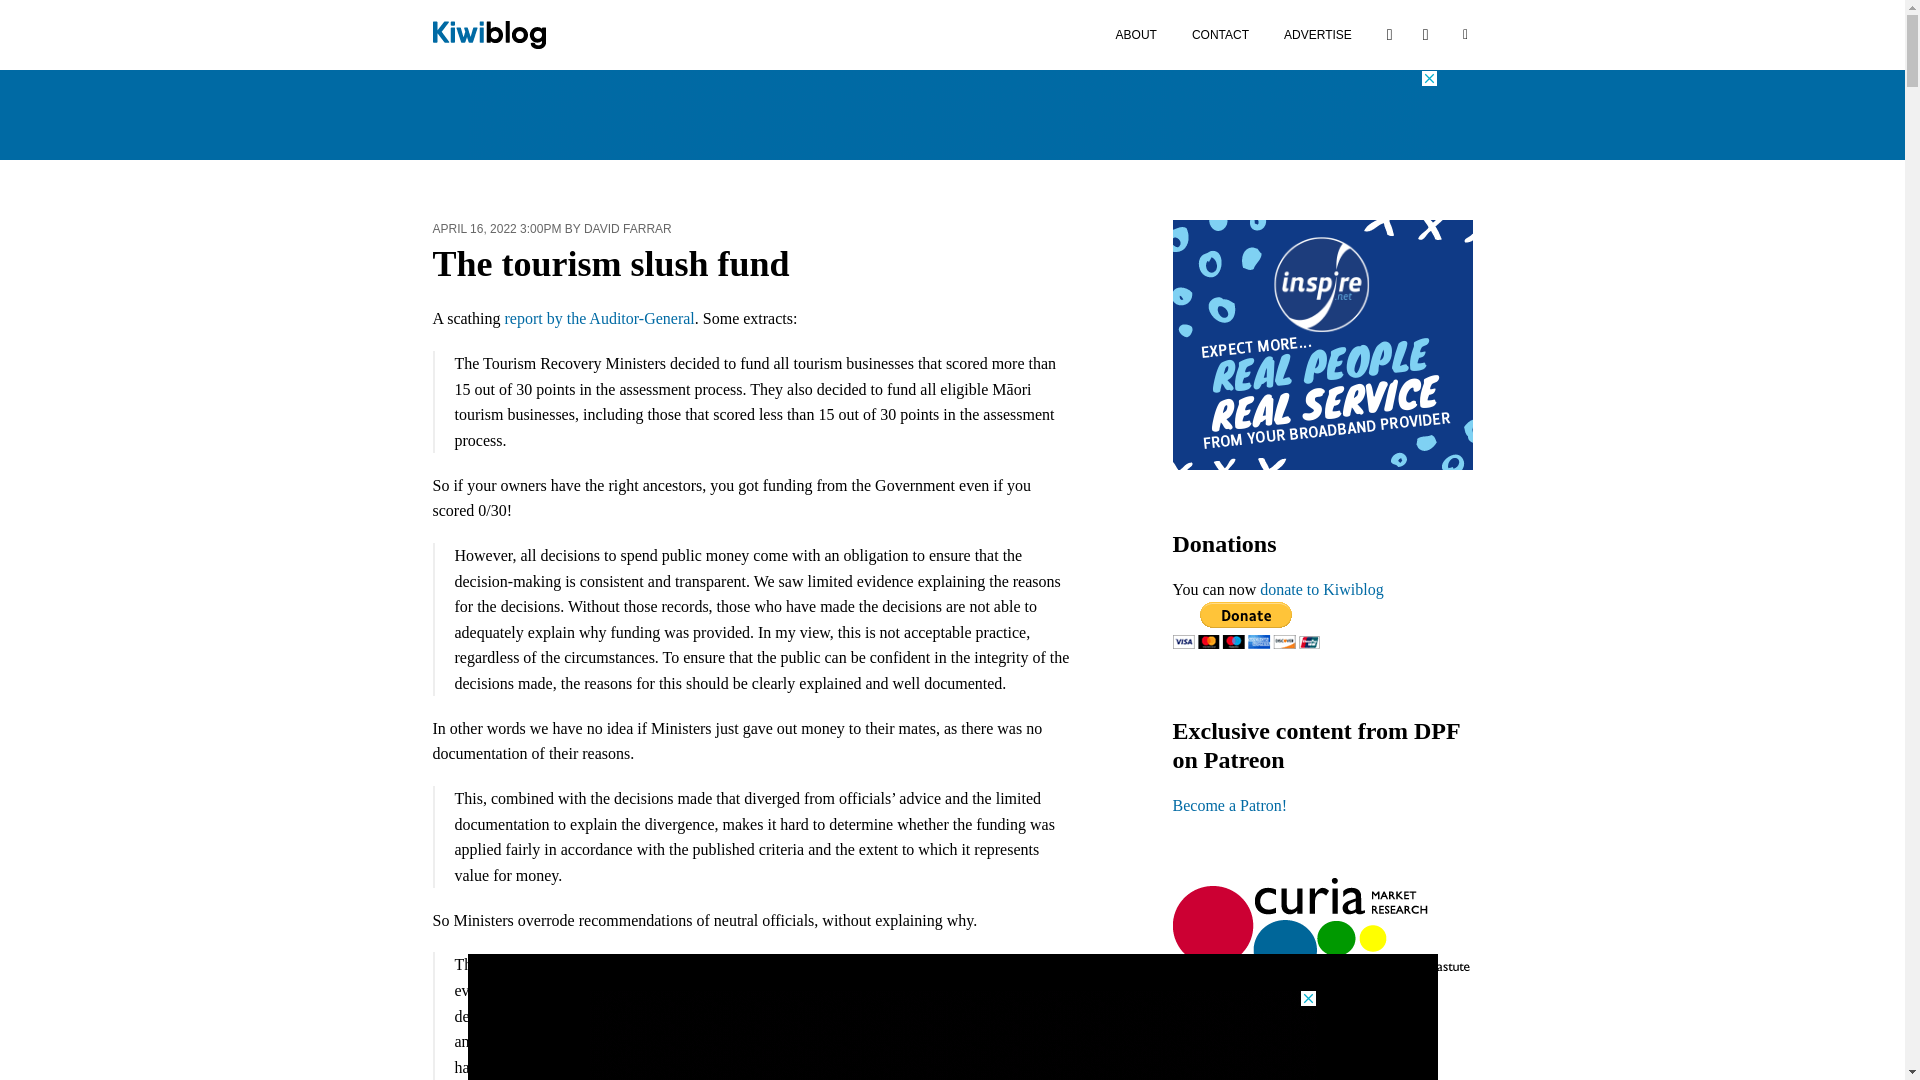 This screenshot has height=1080, width=1920. Describe the element at coordinates (1318, 34) in the screenshot. I see `ADVERTISE` at that location.